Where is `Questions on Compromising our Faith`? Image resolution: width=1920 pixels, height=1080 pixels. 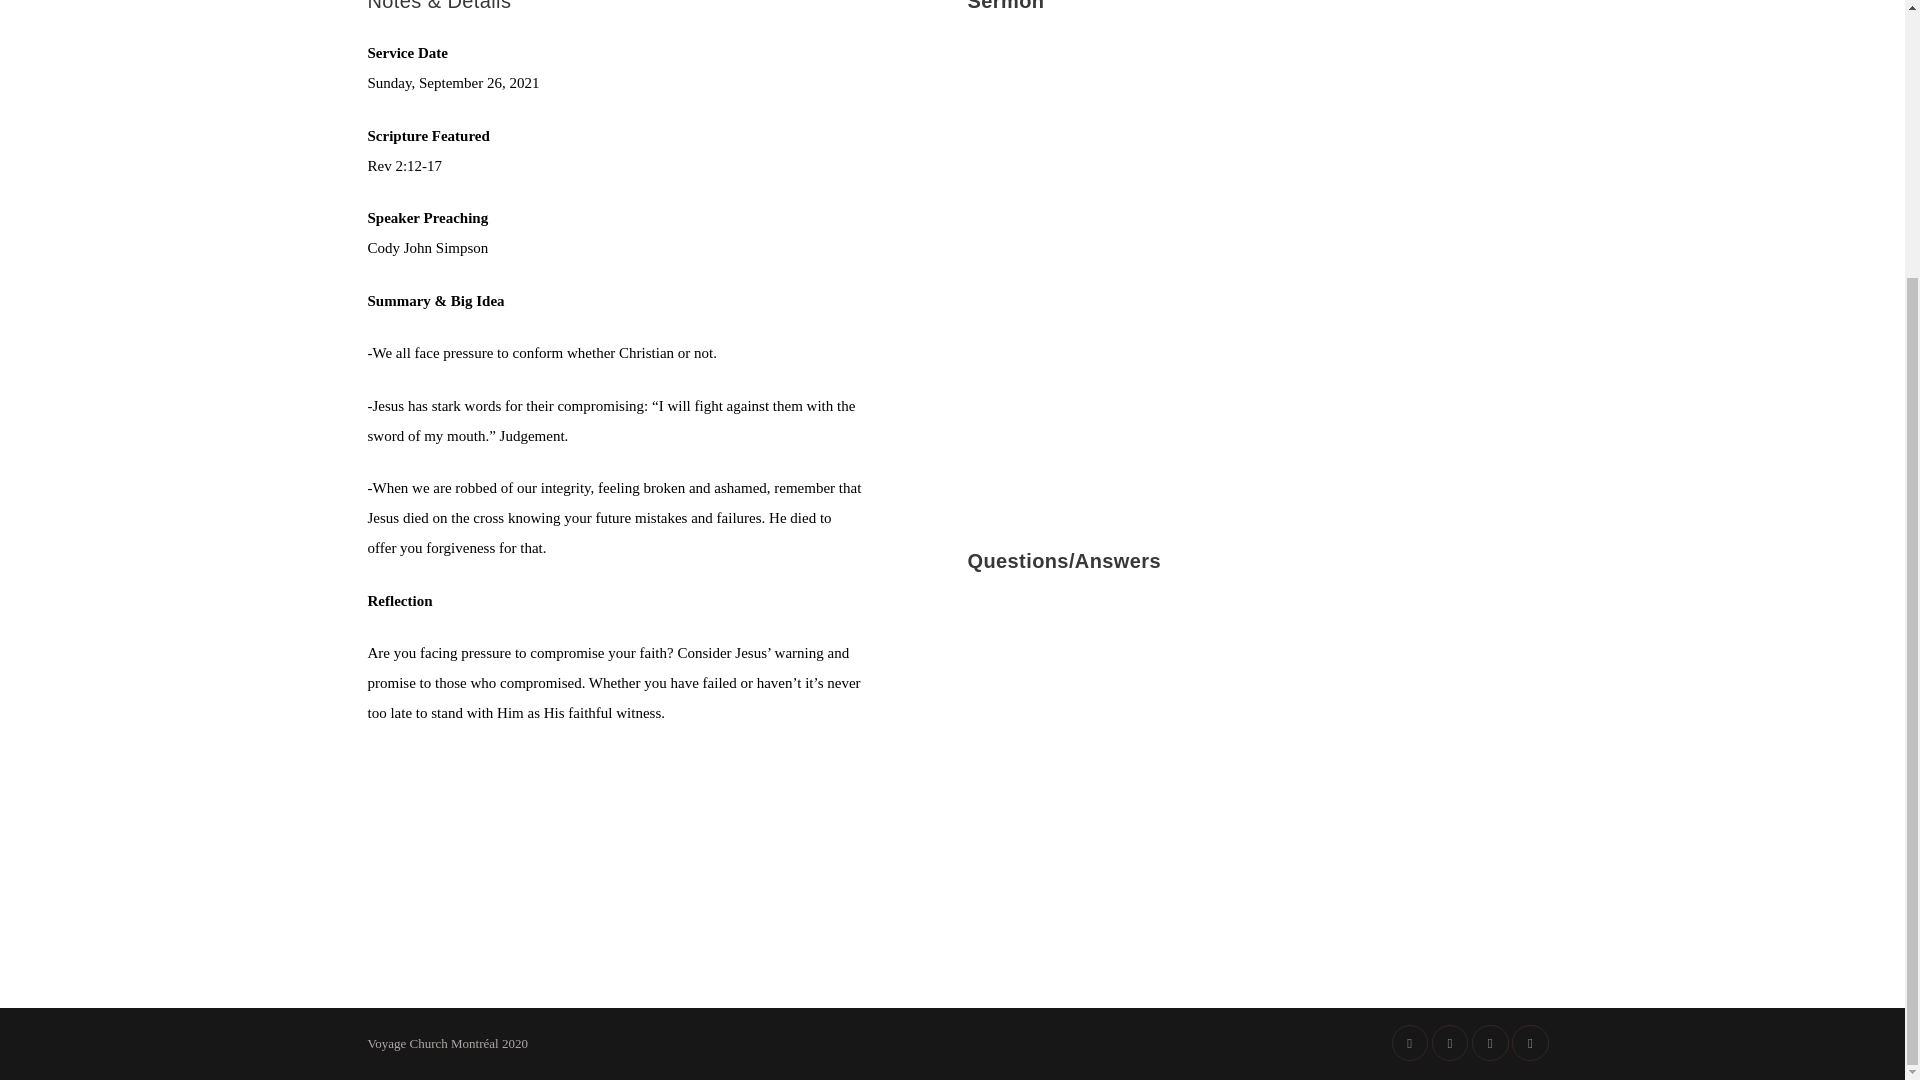 Questions on Compromising our Faith is located at coordinates (1252, 758).